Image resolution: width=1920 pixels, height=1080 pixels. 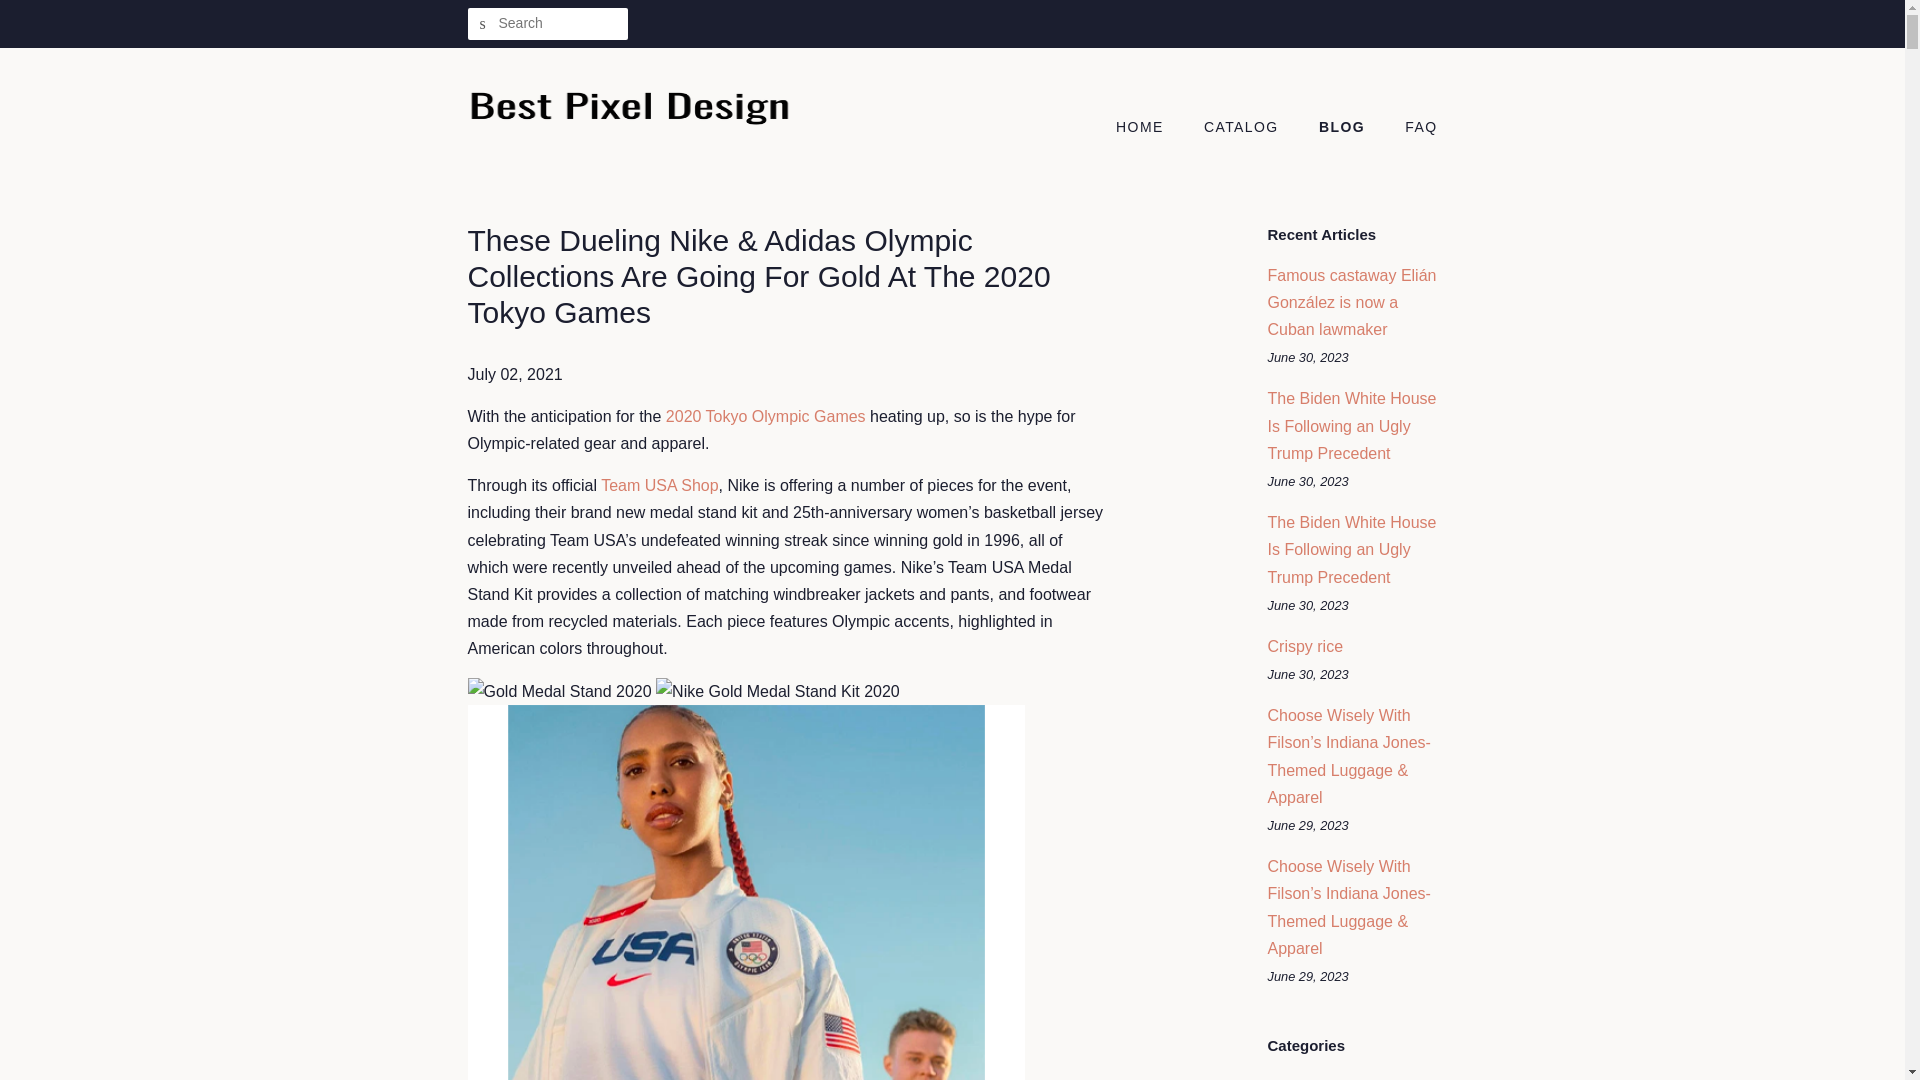 I want to click on HOME, so click(x=1150, y=128).